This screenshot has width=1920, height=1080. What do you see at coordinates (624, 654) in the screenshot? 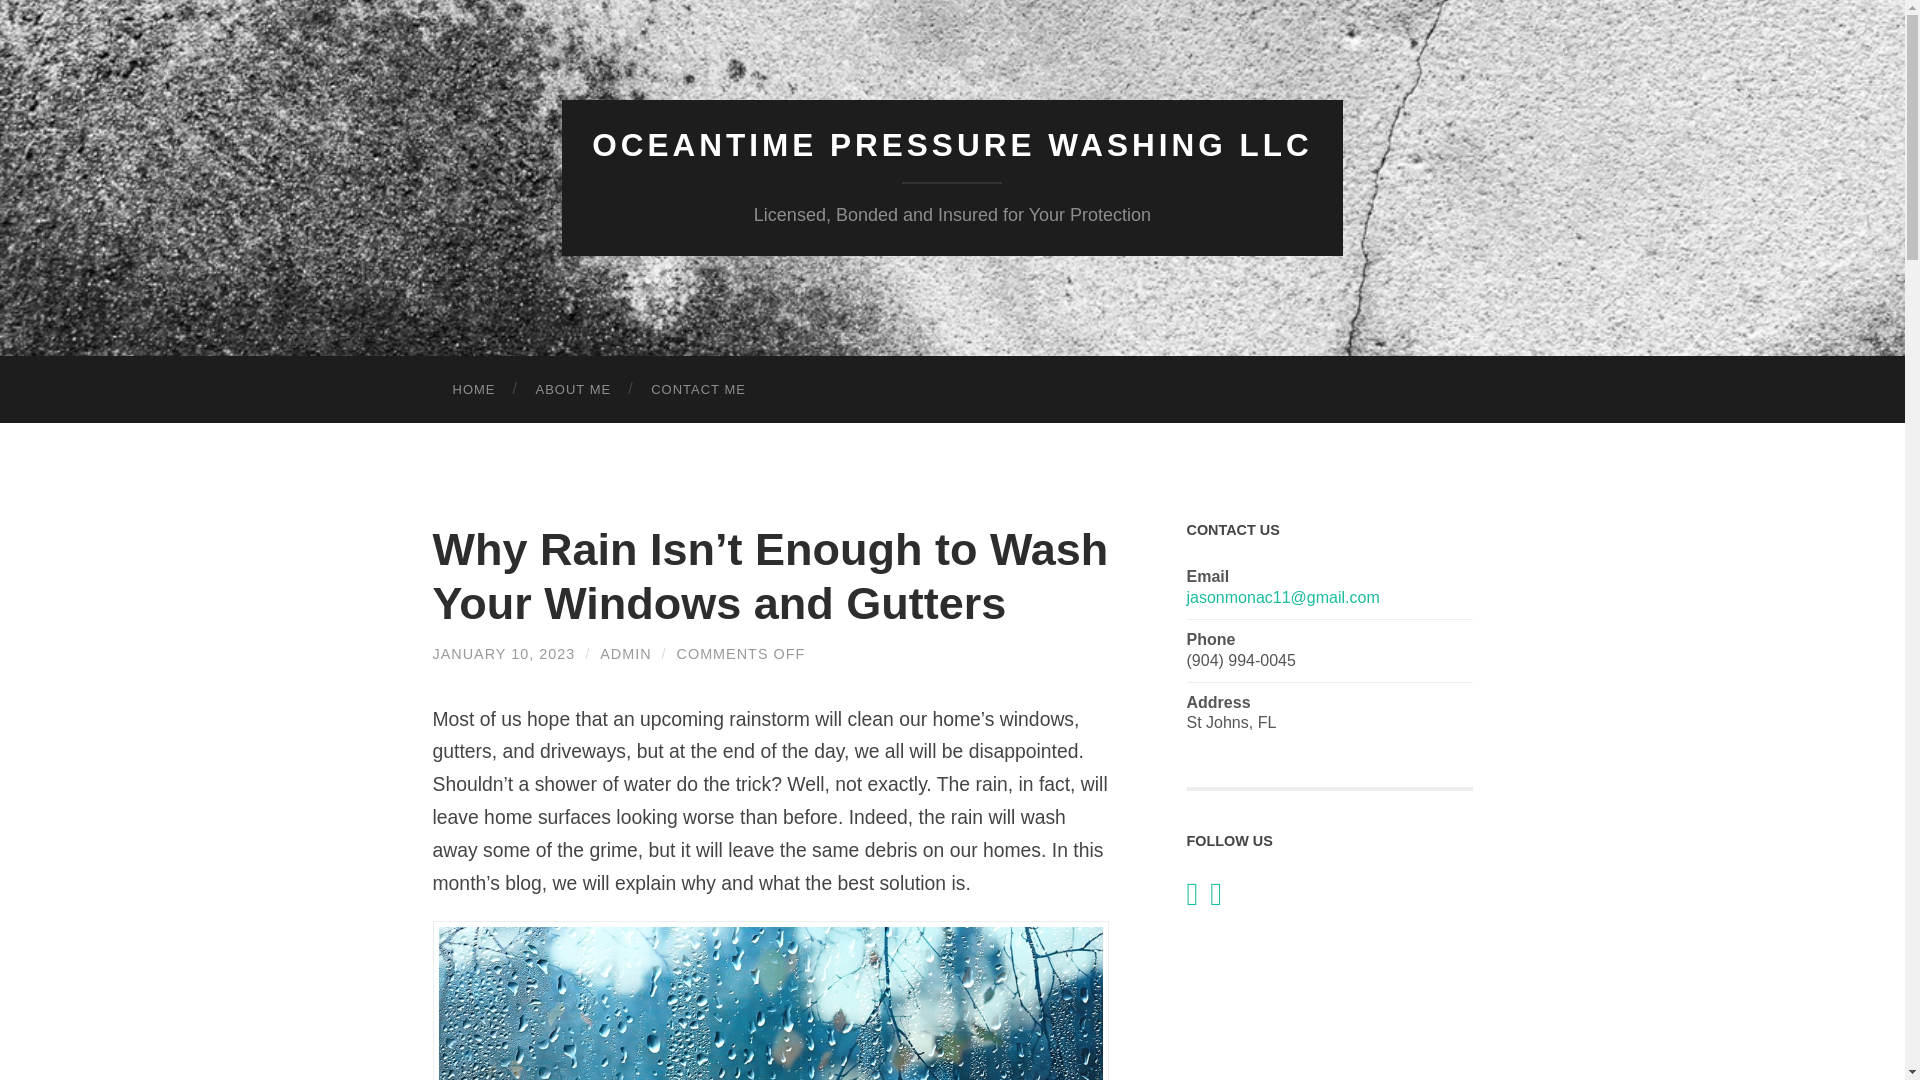
I see `ADMIN` at bounding box center [624, 654].